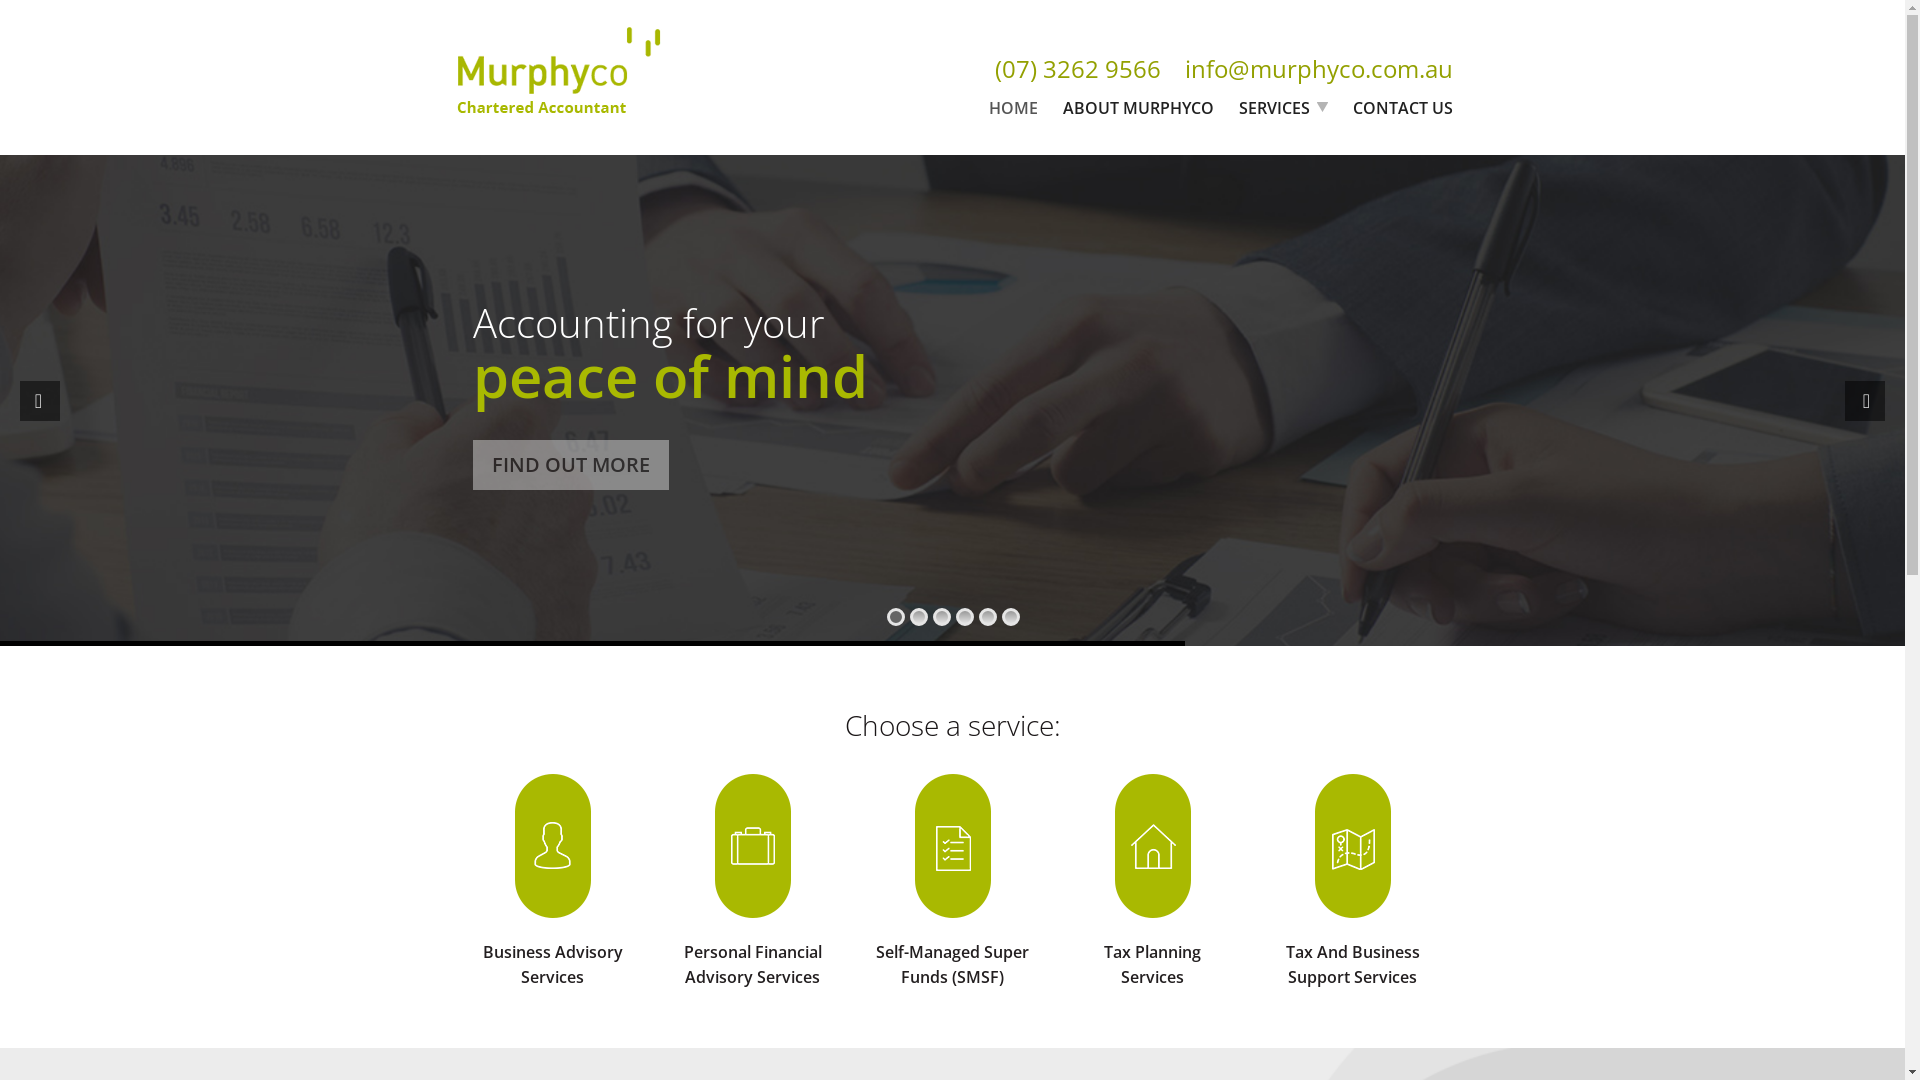 This screenshot has width=1920, height=1080. I want to click on Tax And Business Support Services, so click(1353, 964).